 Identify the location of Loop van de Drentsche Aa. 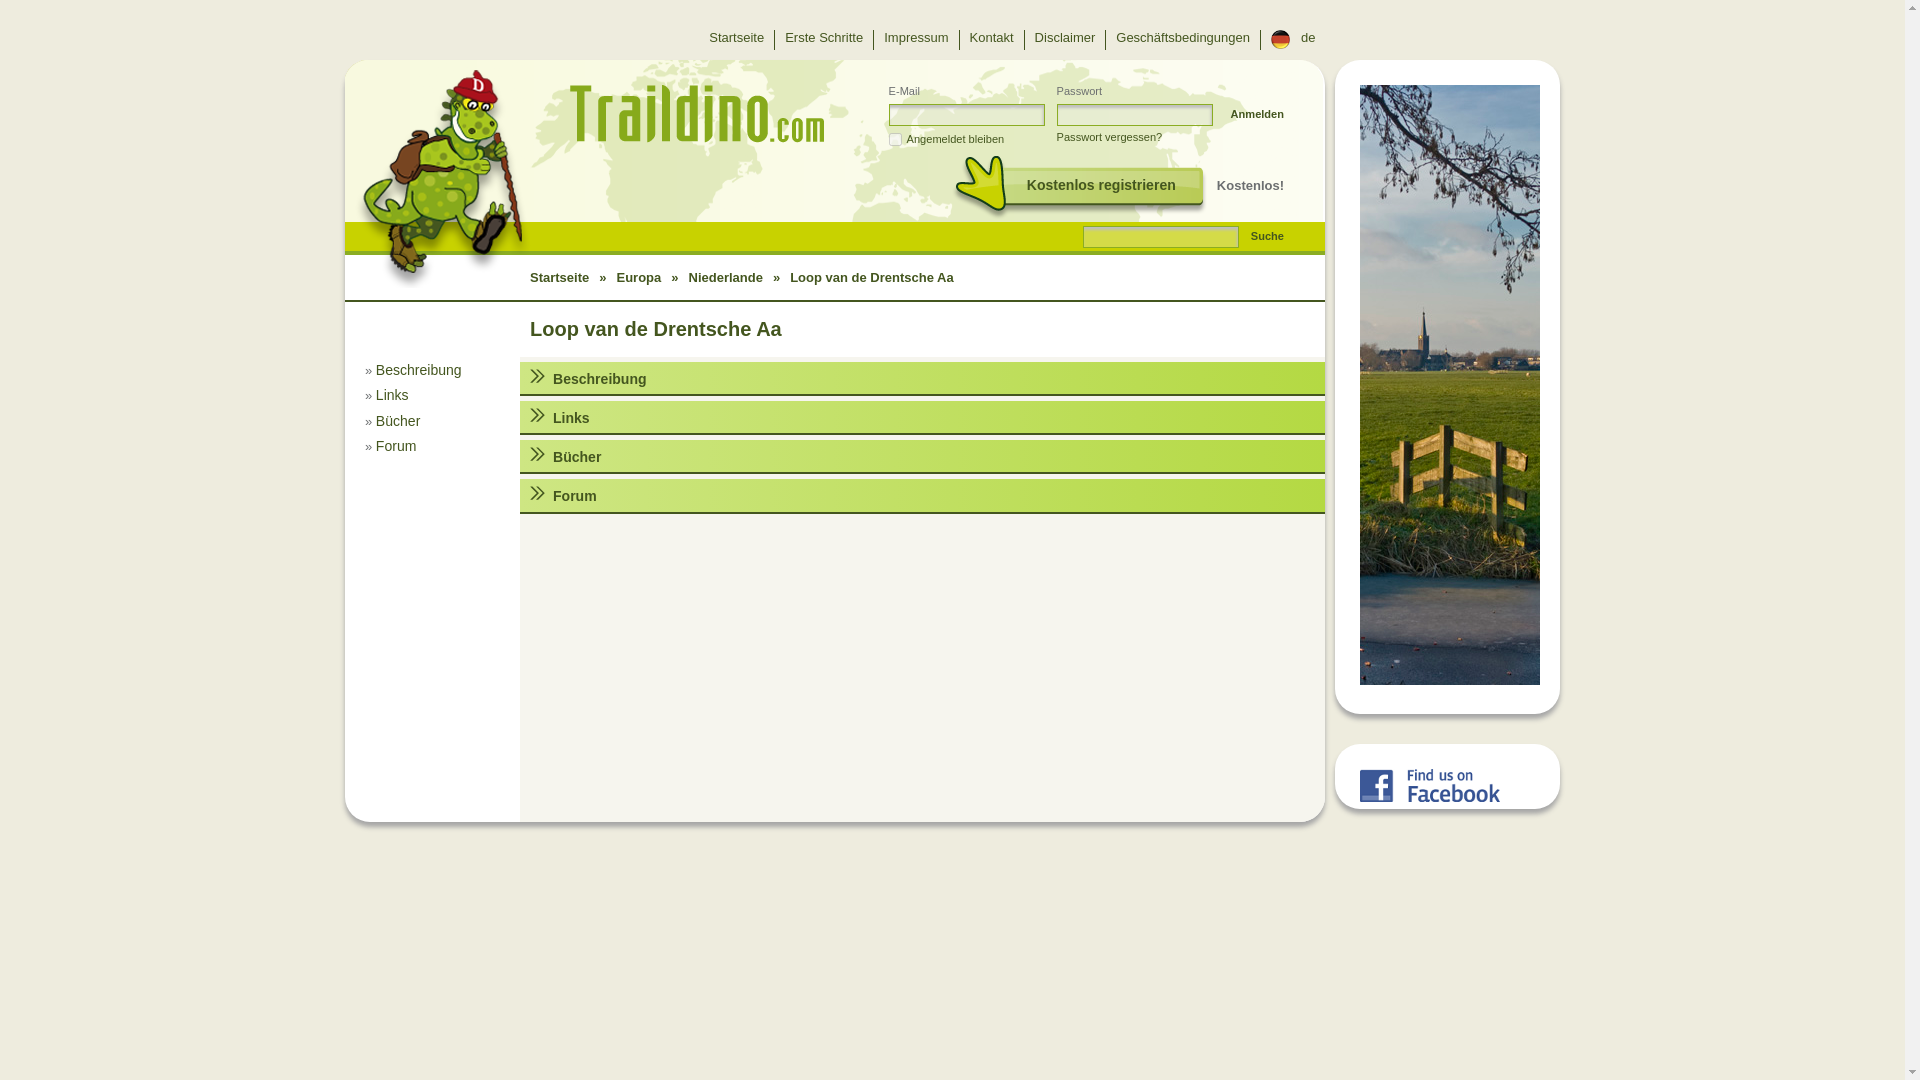
(655, 328).